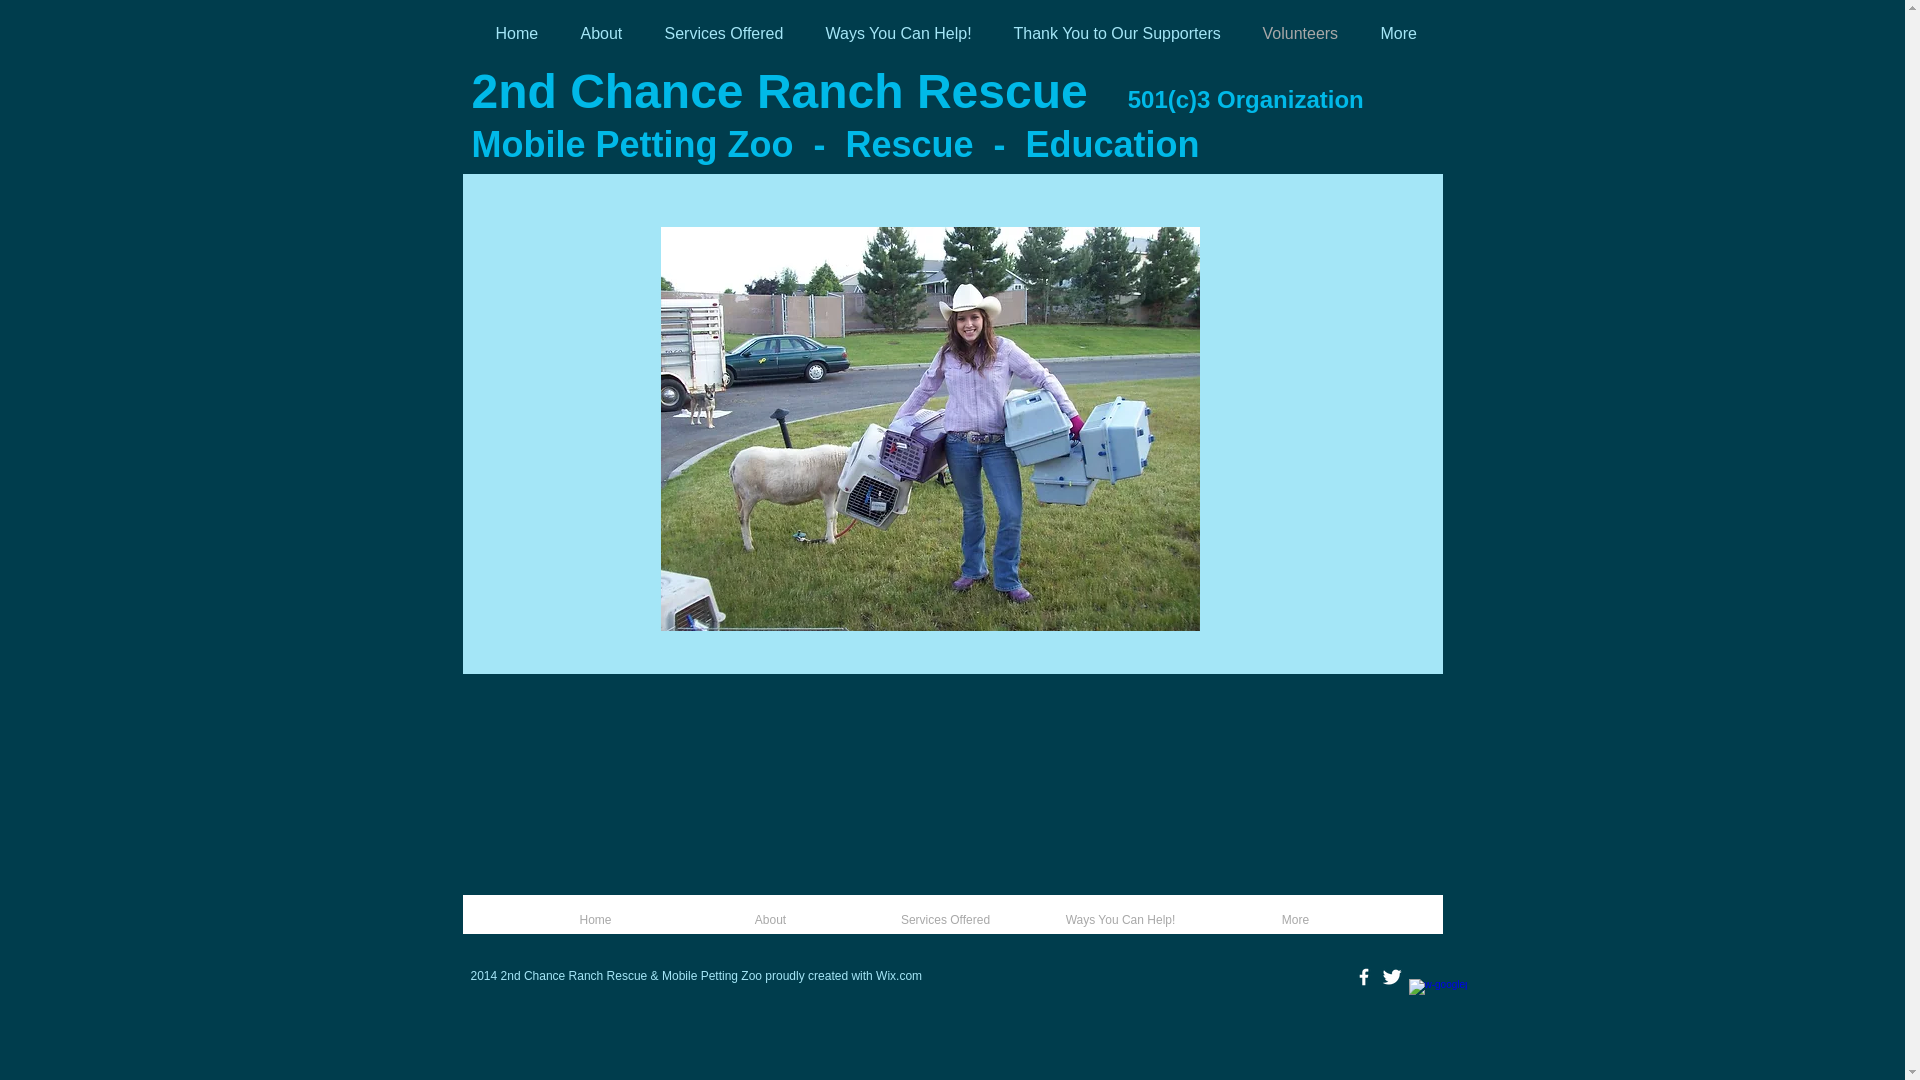 The image size is (1920, 1080). I want to click on Volunteers, so click(1301, 34).